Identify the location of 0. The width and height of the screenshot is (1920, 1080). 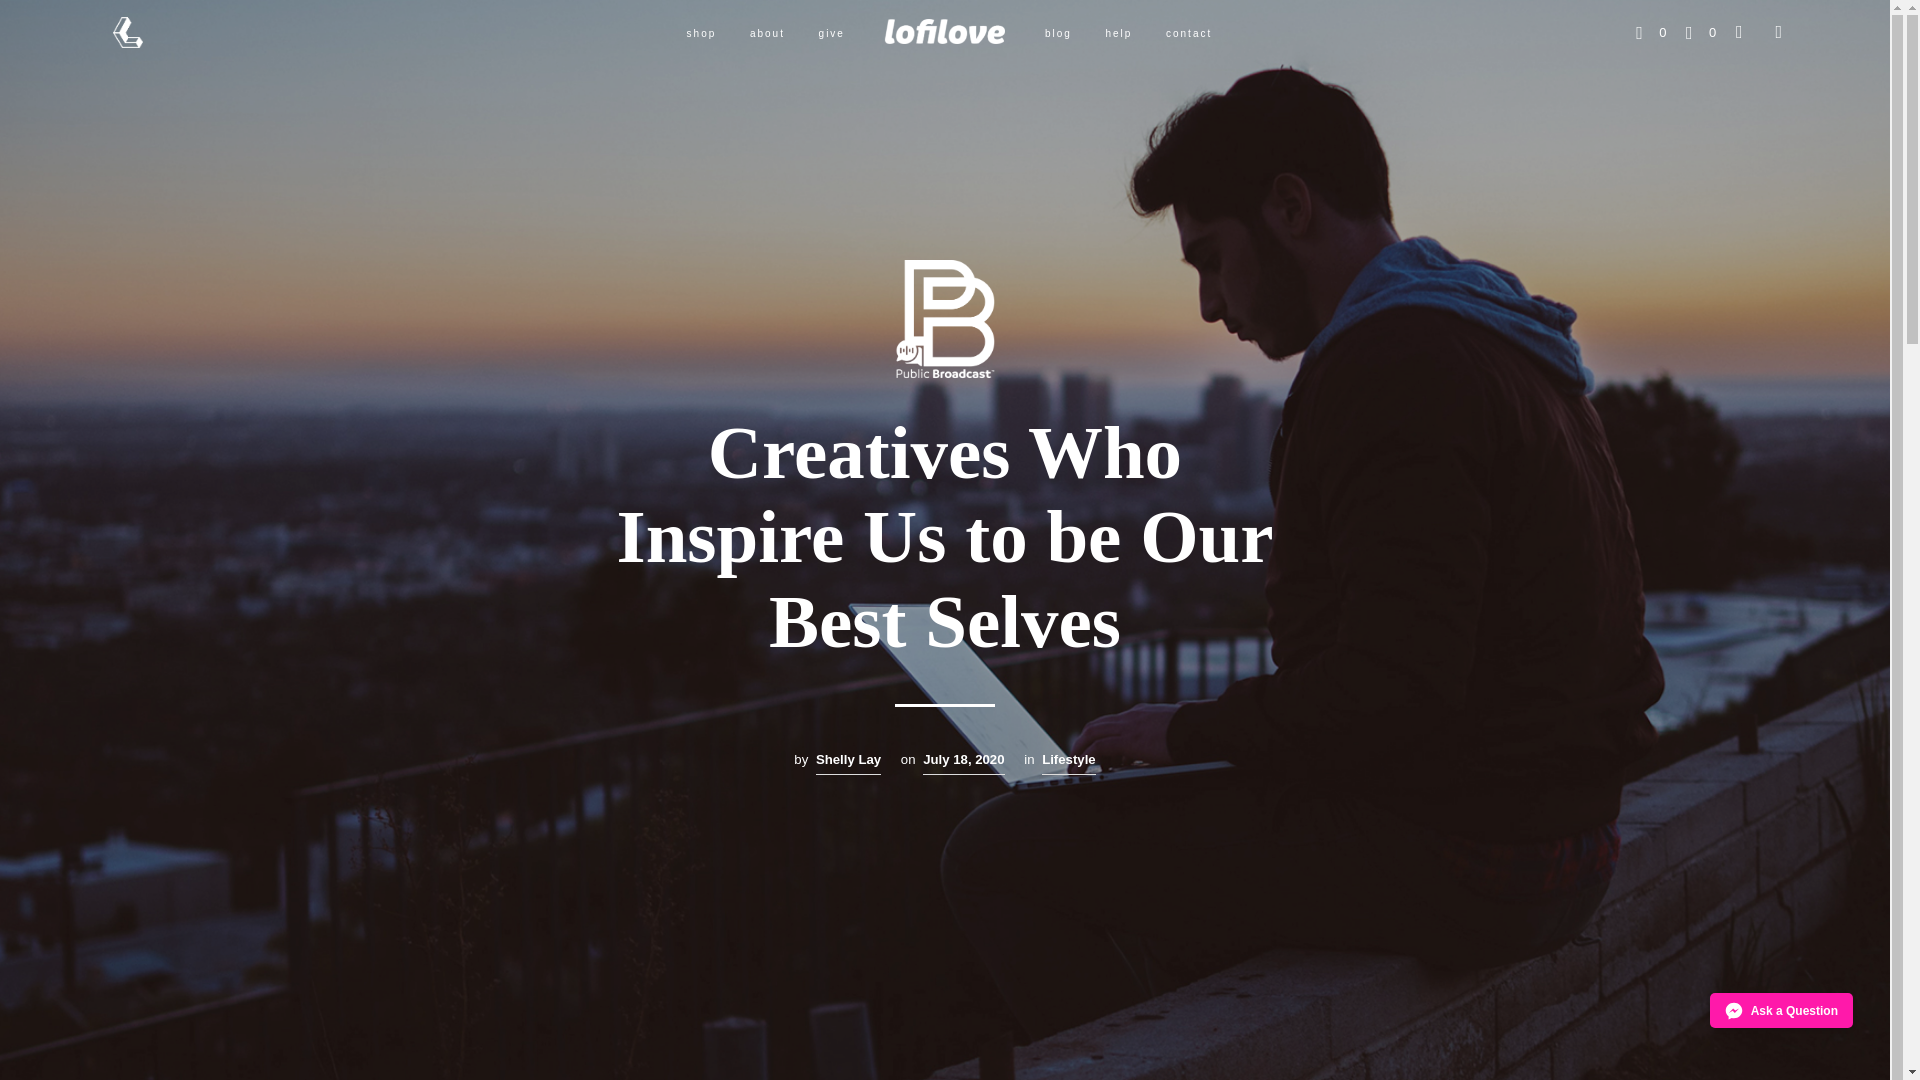
(1650, 32).